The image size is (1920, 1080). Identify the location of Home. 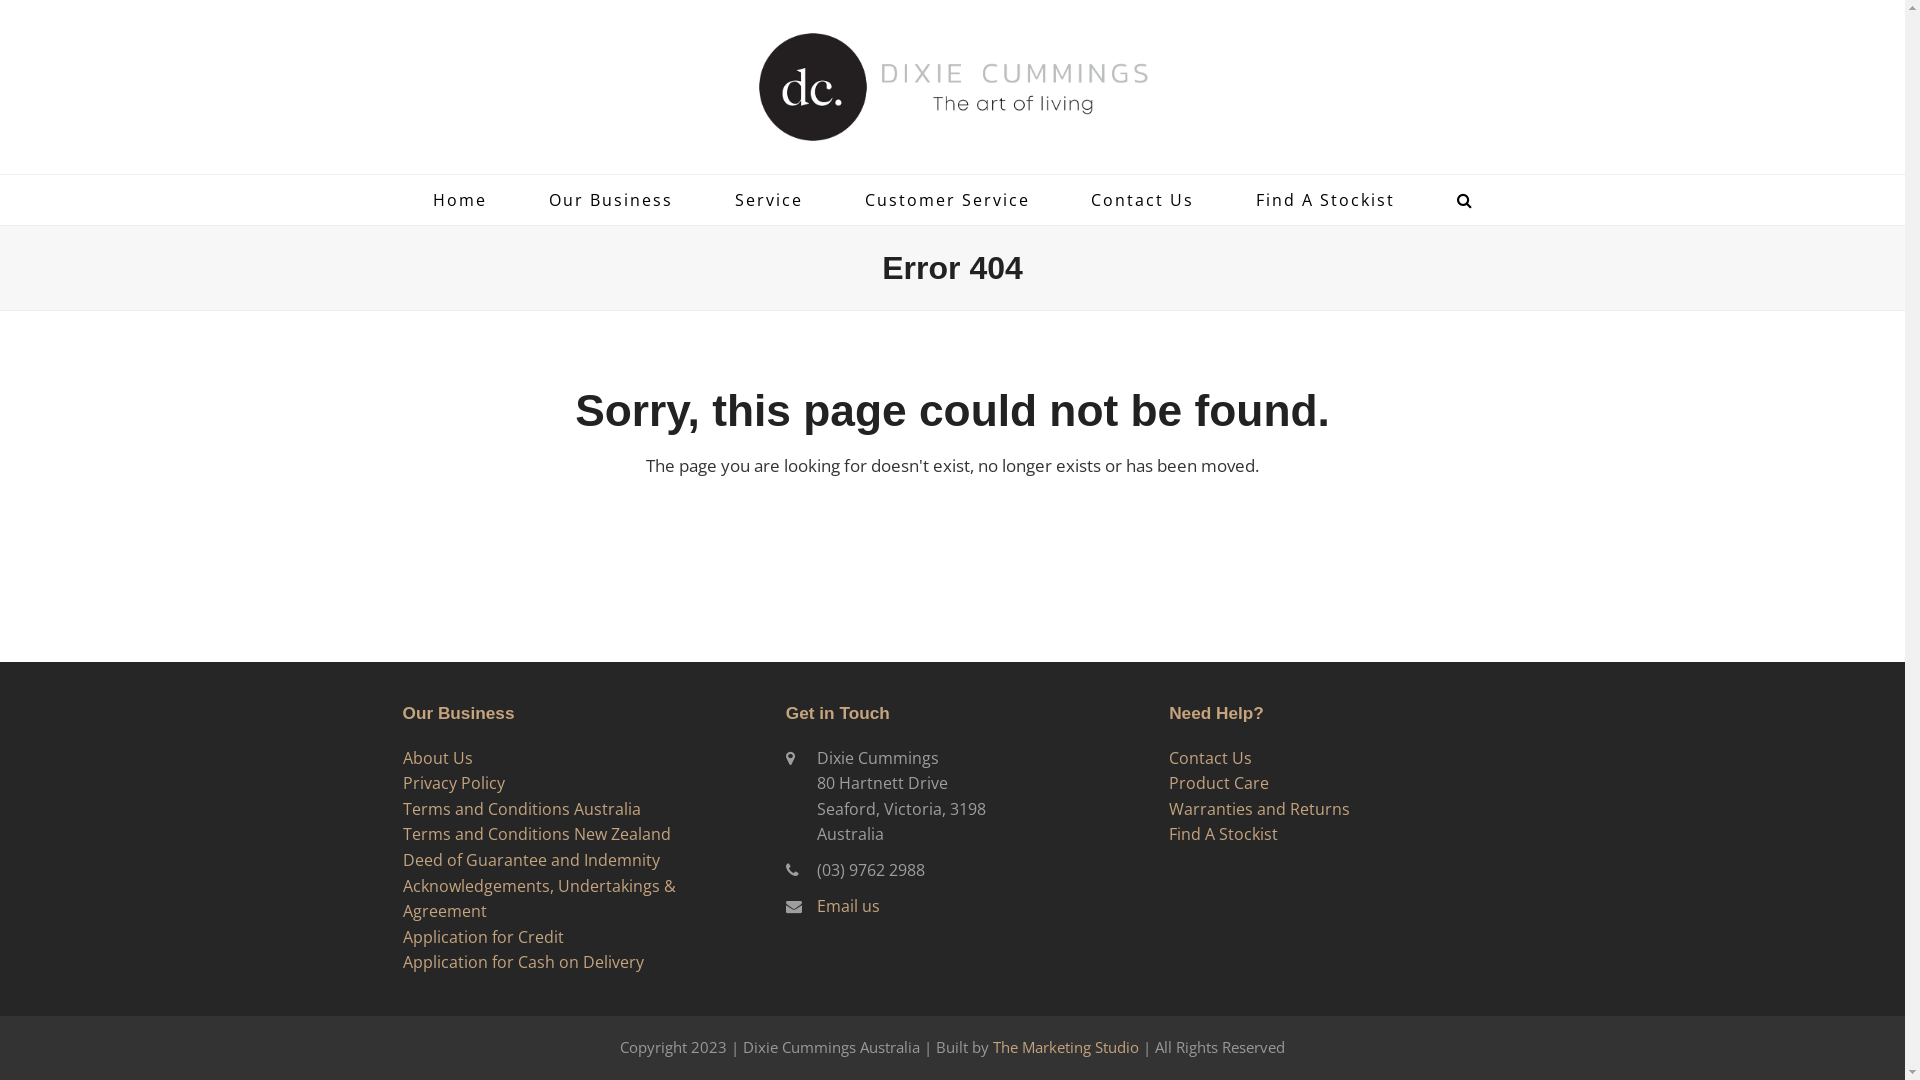
(460, 200).